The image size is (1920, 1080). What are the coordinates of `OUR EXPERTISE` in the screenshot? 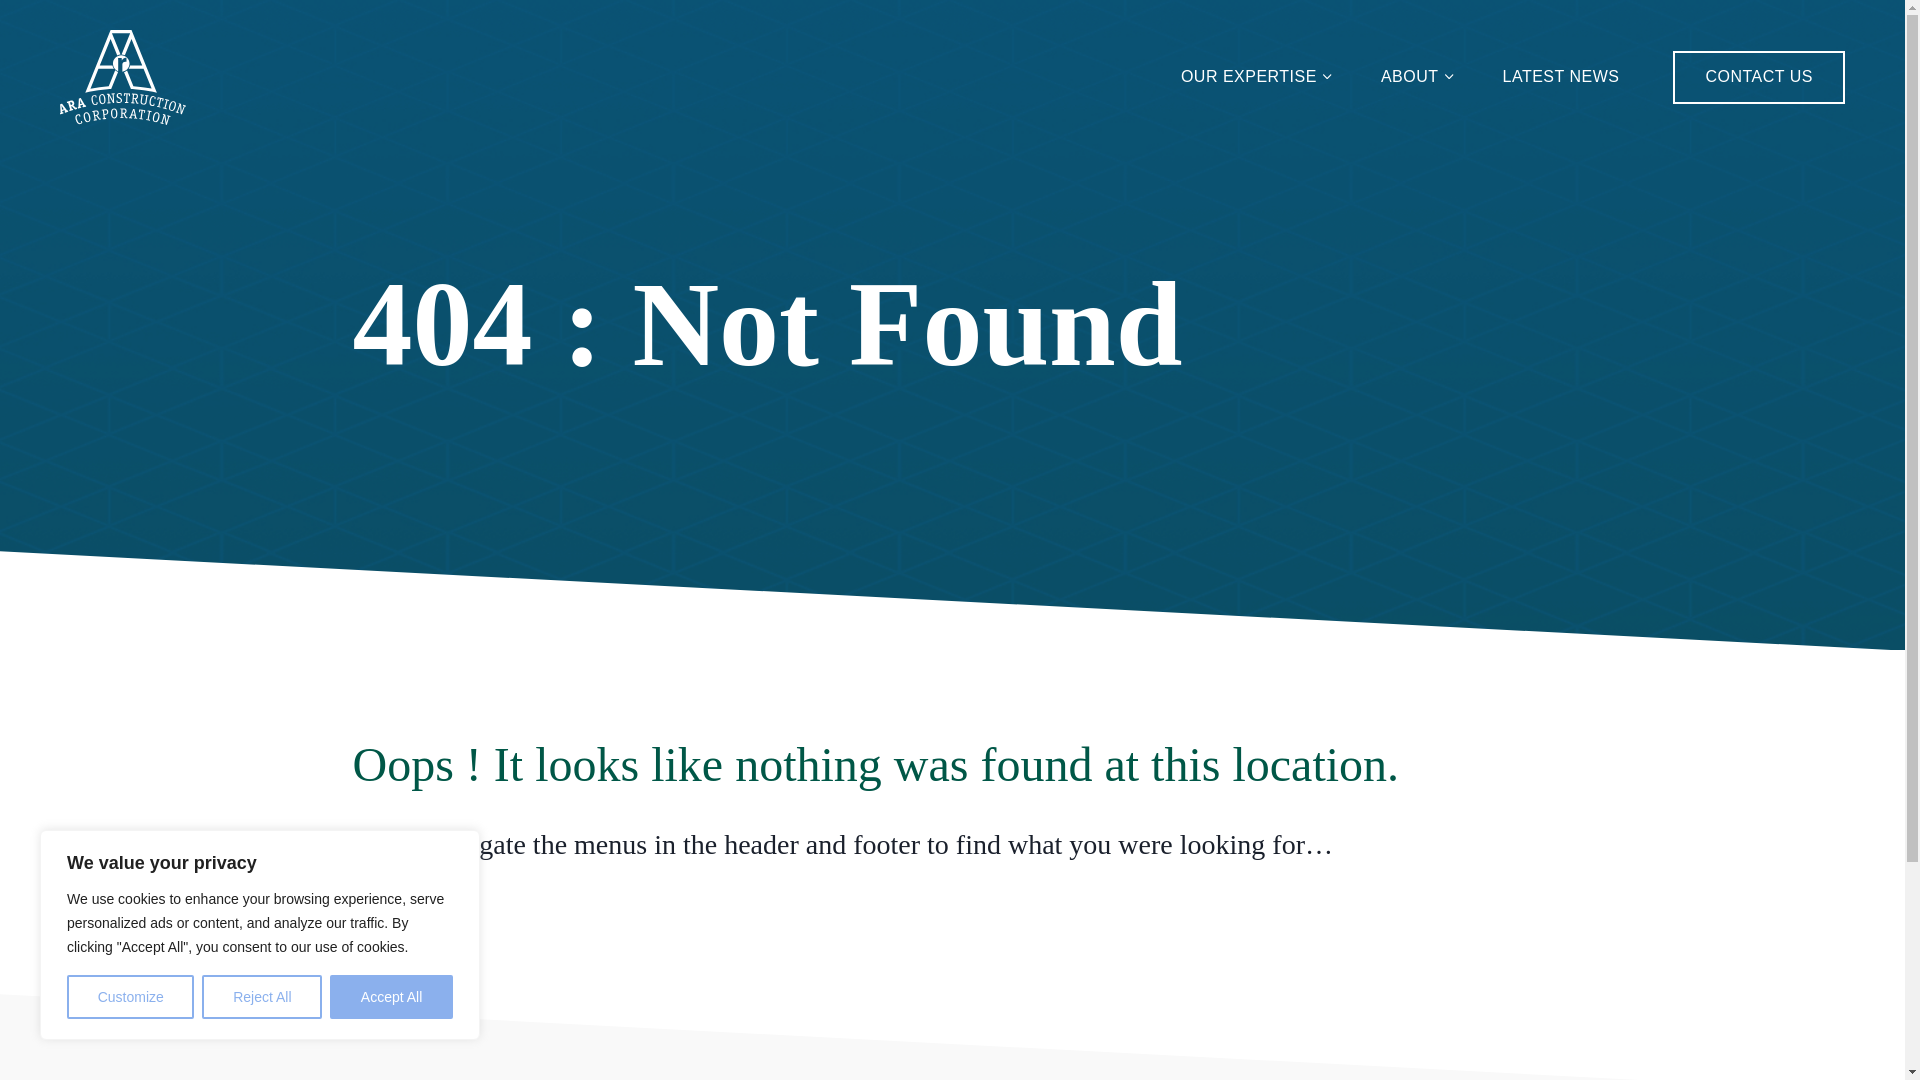 It's located at (1257, 78).